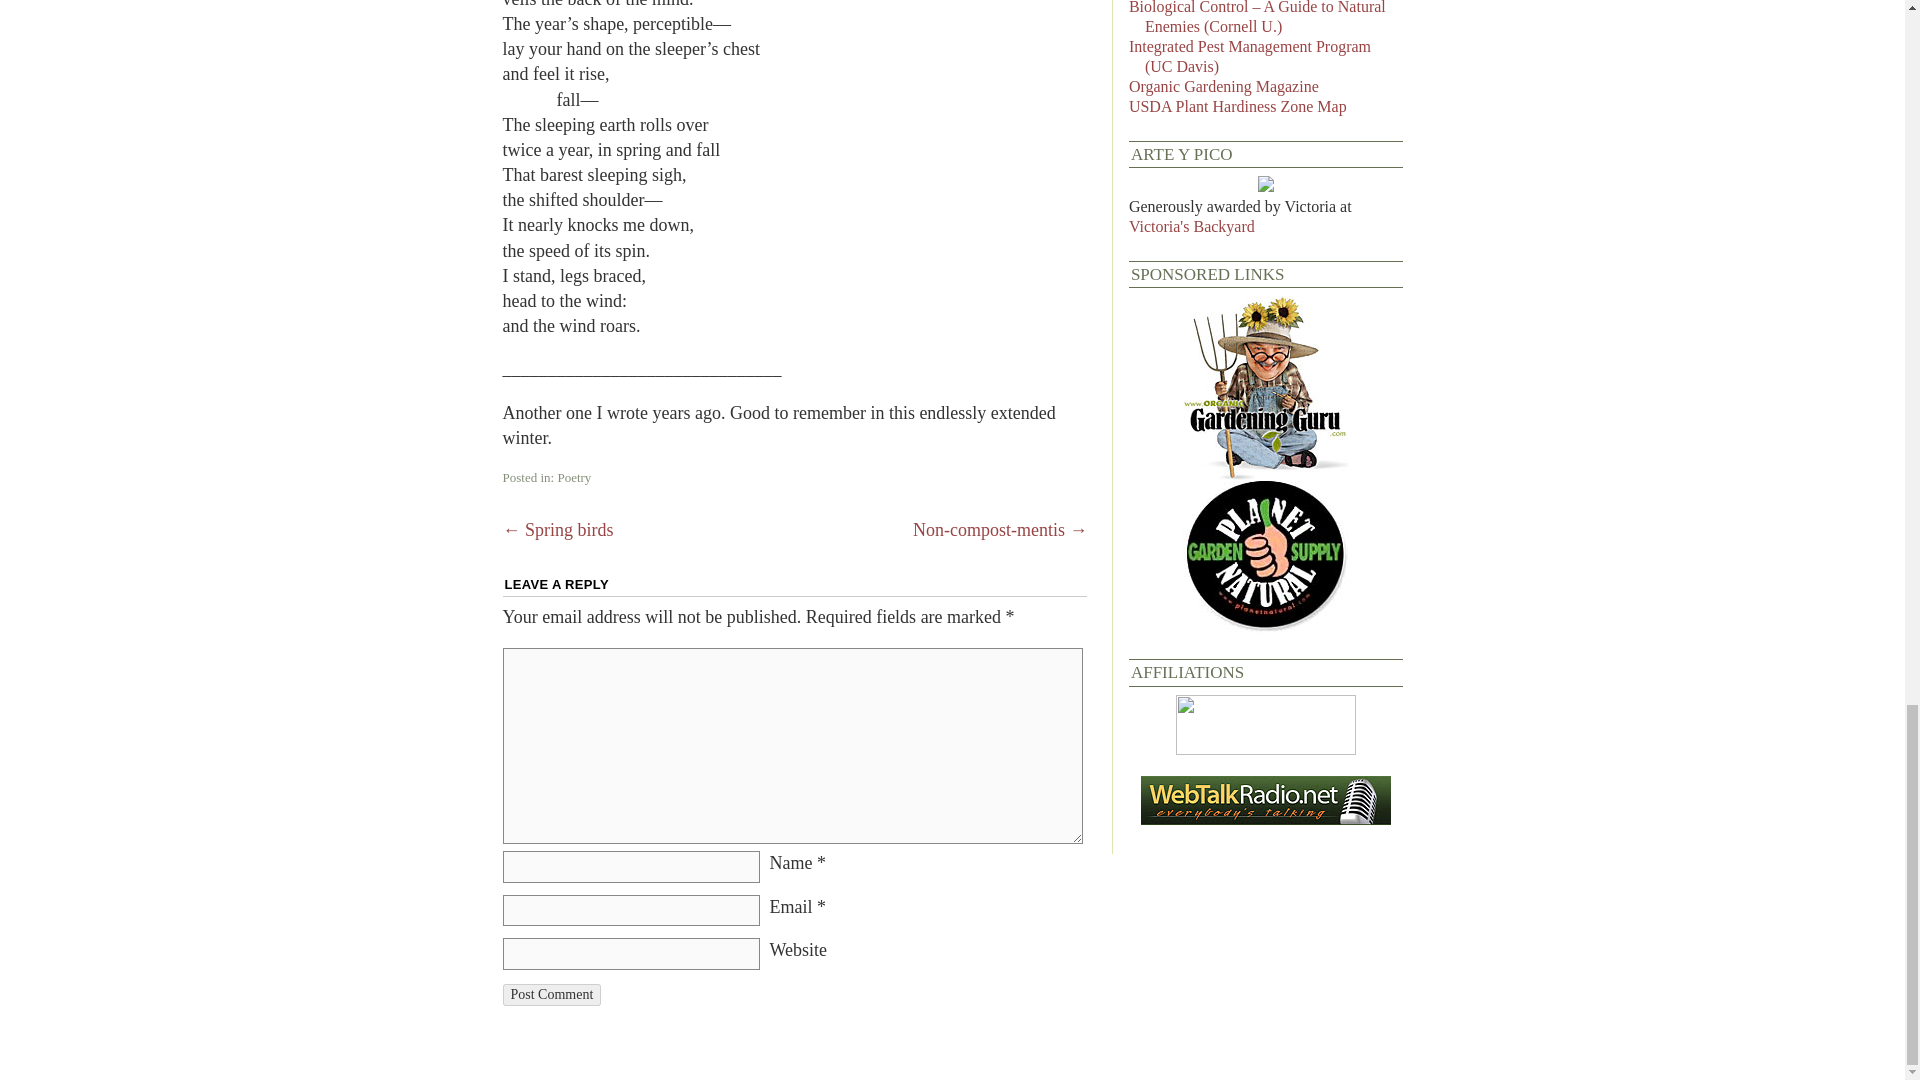  I want to click on Post Comment, so click(550, 994).